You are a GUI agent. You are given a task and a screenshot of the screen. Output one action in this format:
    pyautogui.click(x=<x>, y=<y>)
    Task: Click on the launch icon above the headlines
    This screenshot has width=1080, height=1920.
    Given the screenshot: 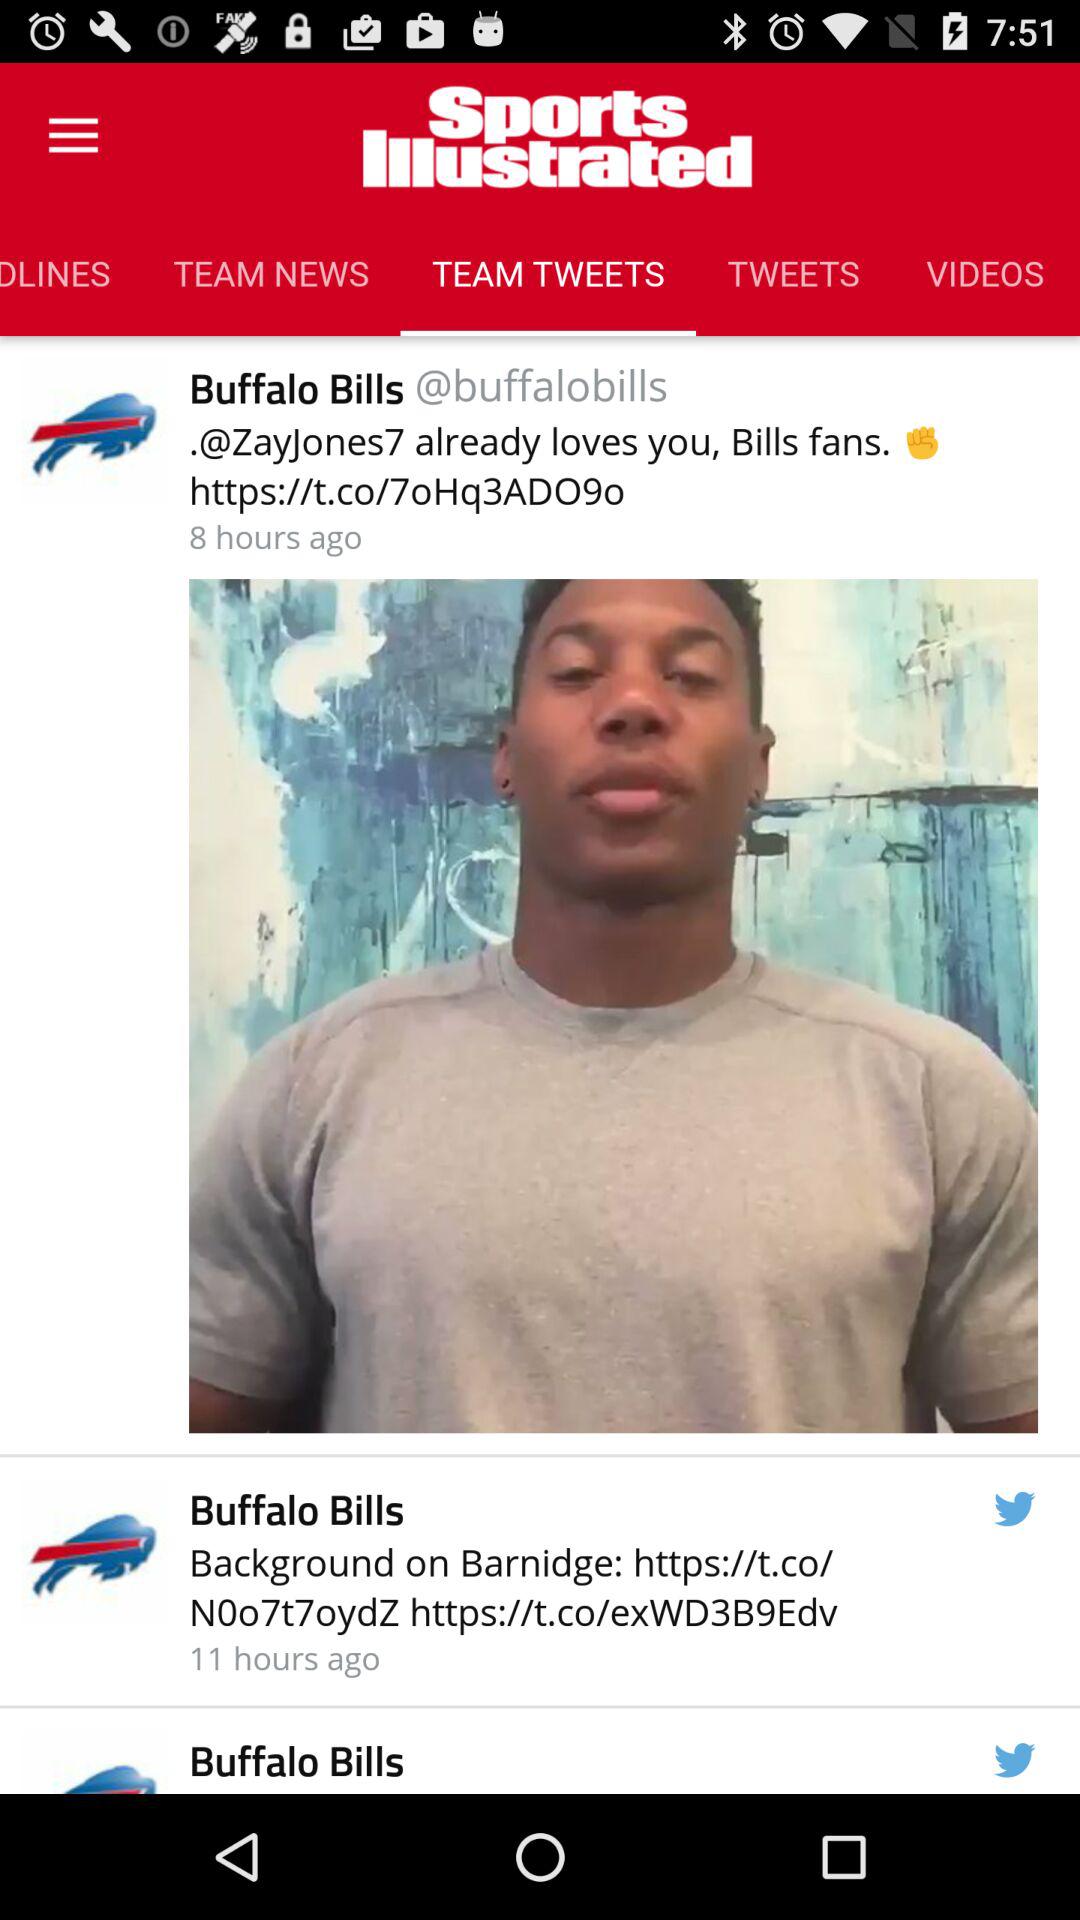 What is the action you would take?
    pyautogui.click(x=73, y=136)
    